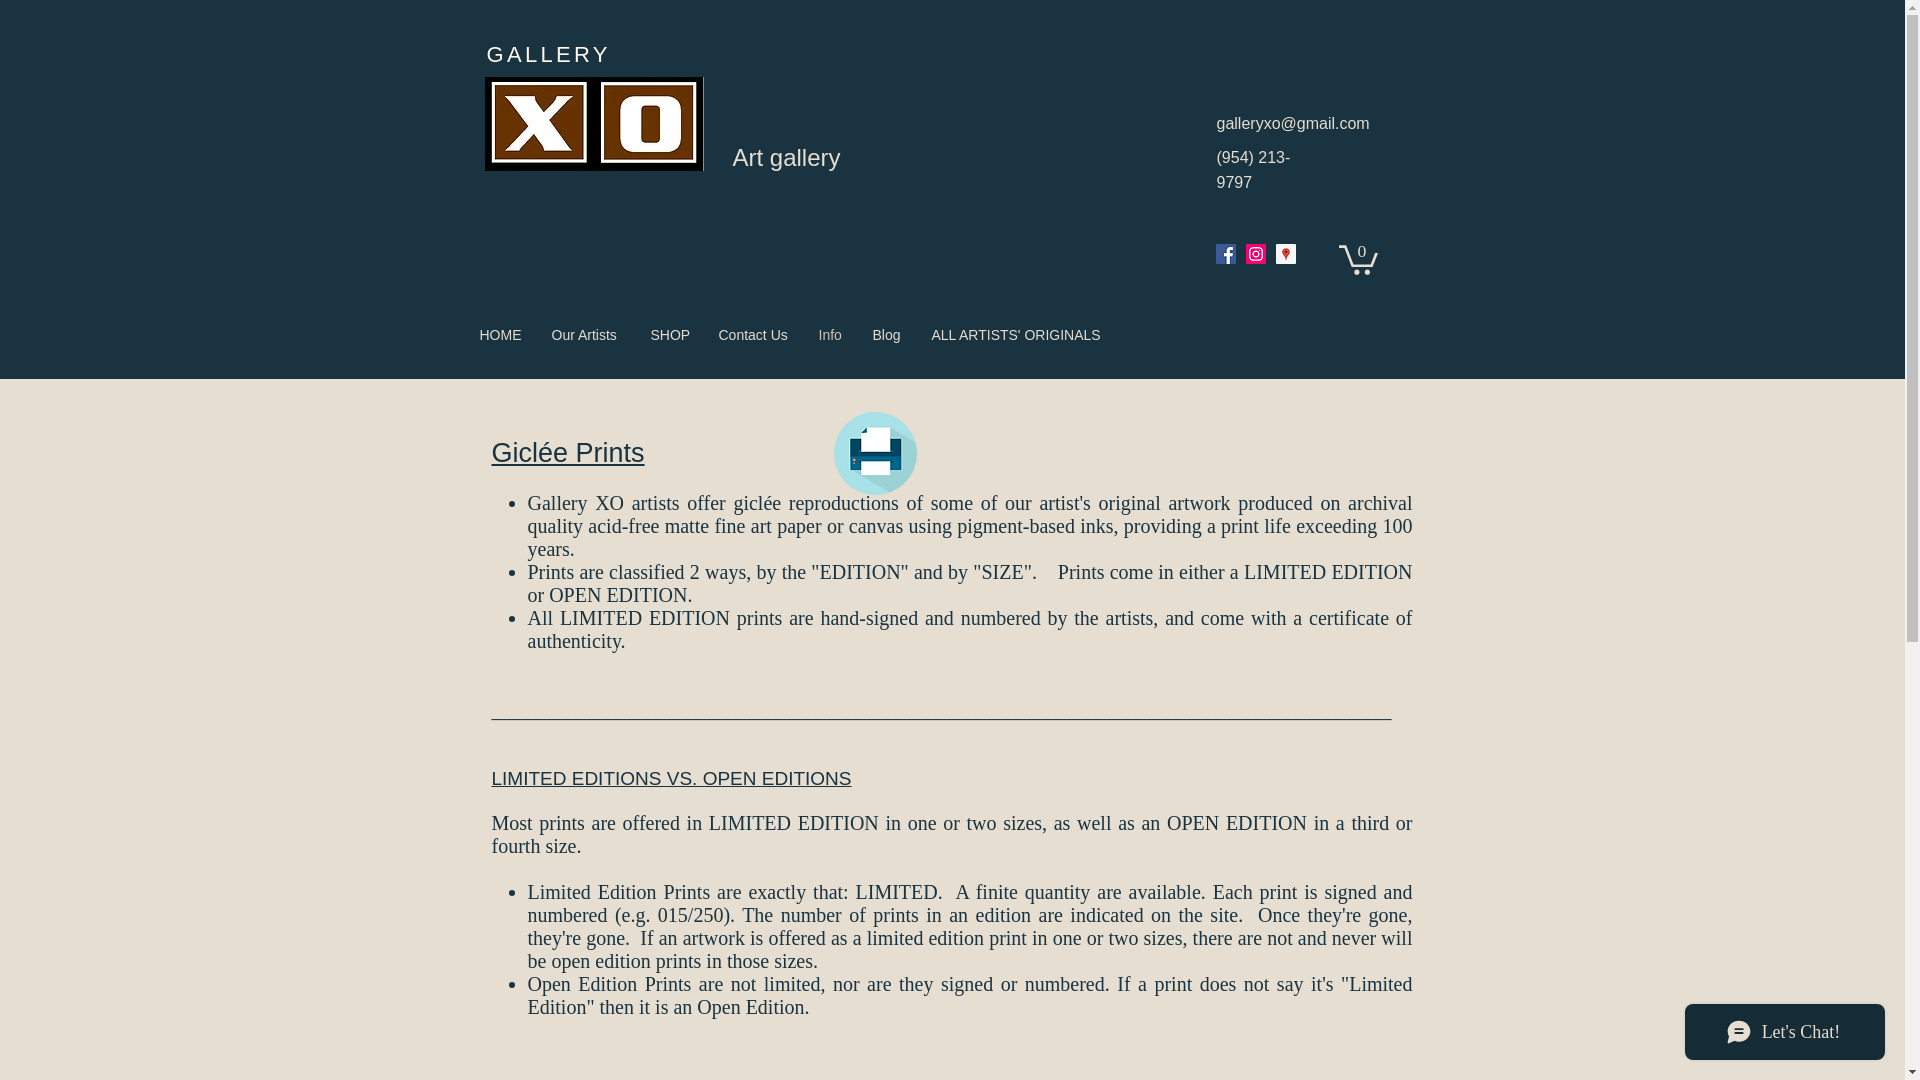  What do you see at coordinates (754, 334) in the screenshot?
I see `Contact Us` at bounding box center [754, 334].